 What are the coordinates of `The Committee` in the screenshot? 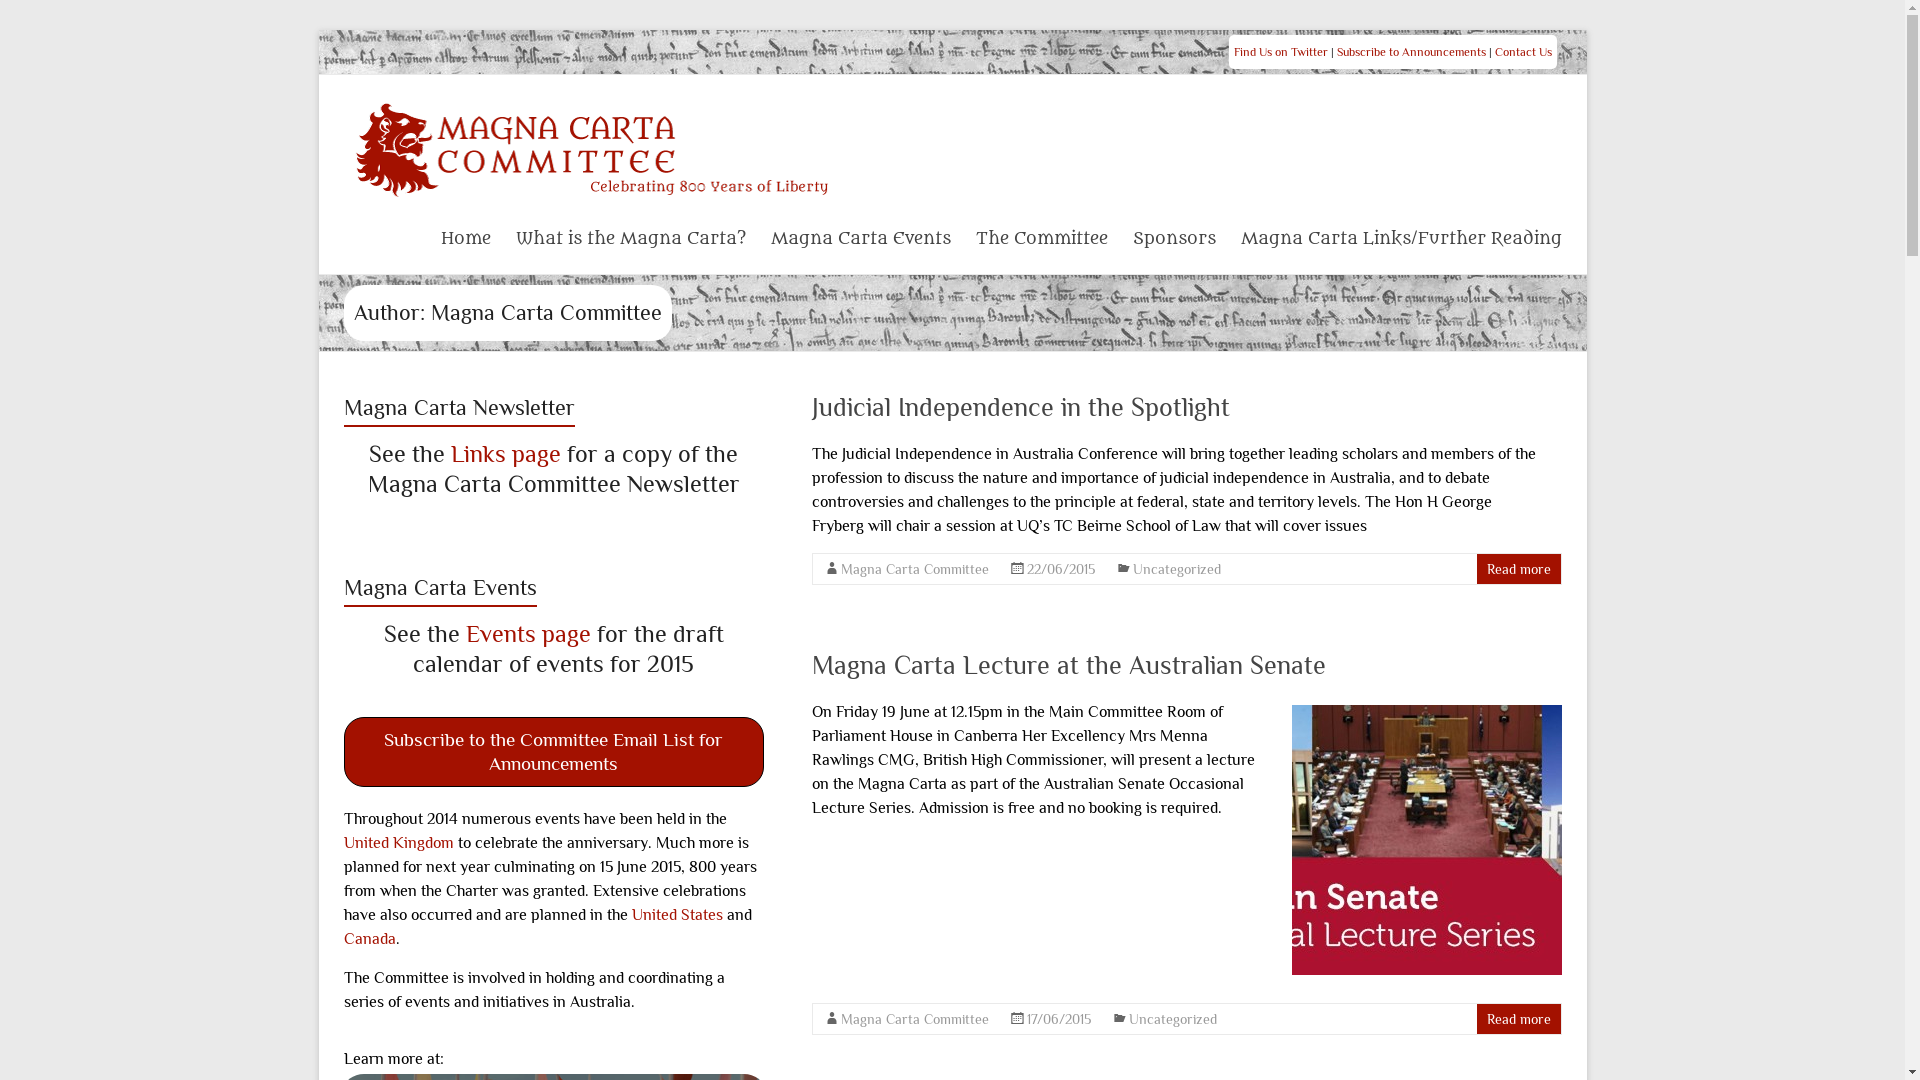 It's located at (1042, 236).